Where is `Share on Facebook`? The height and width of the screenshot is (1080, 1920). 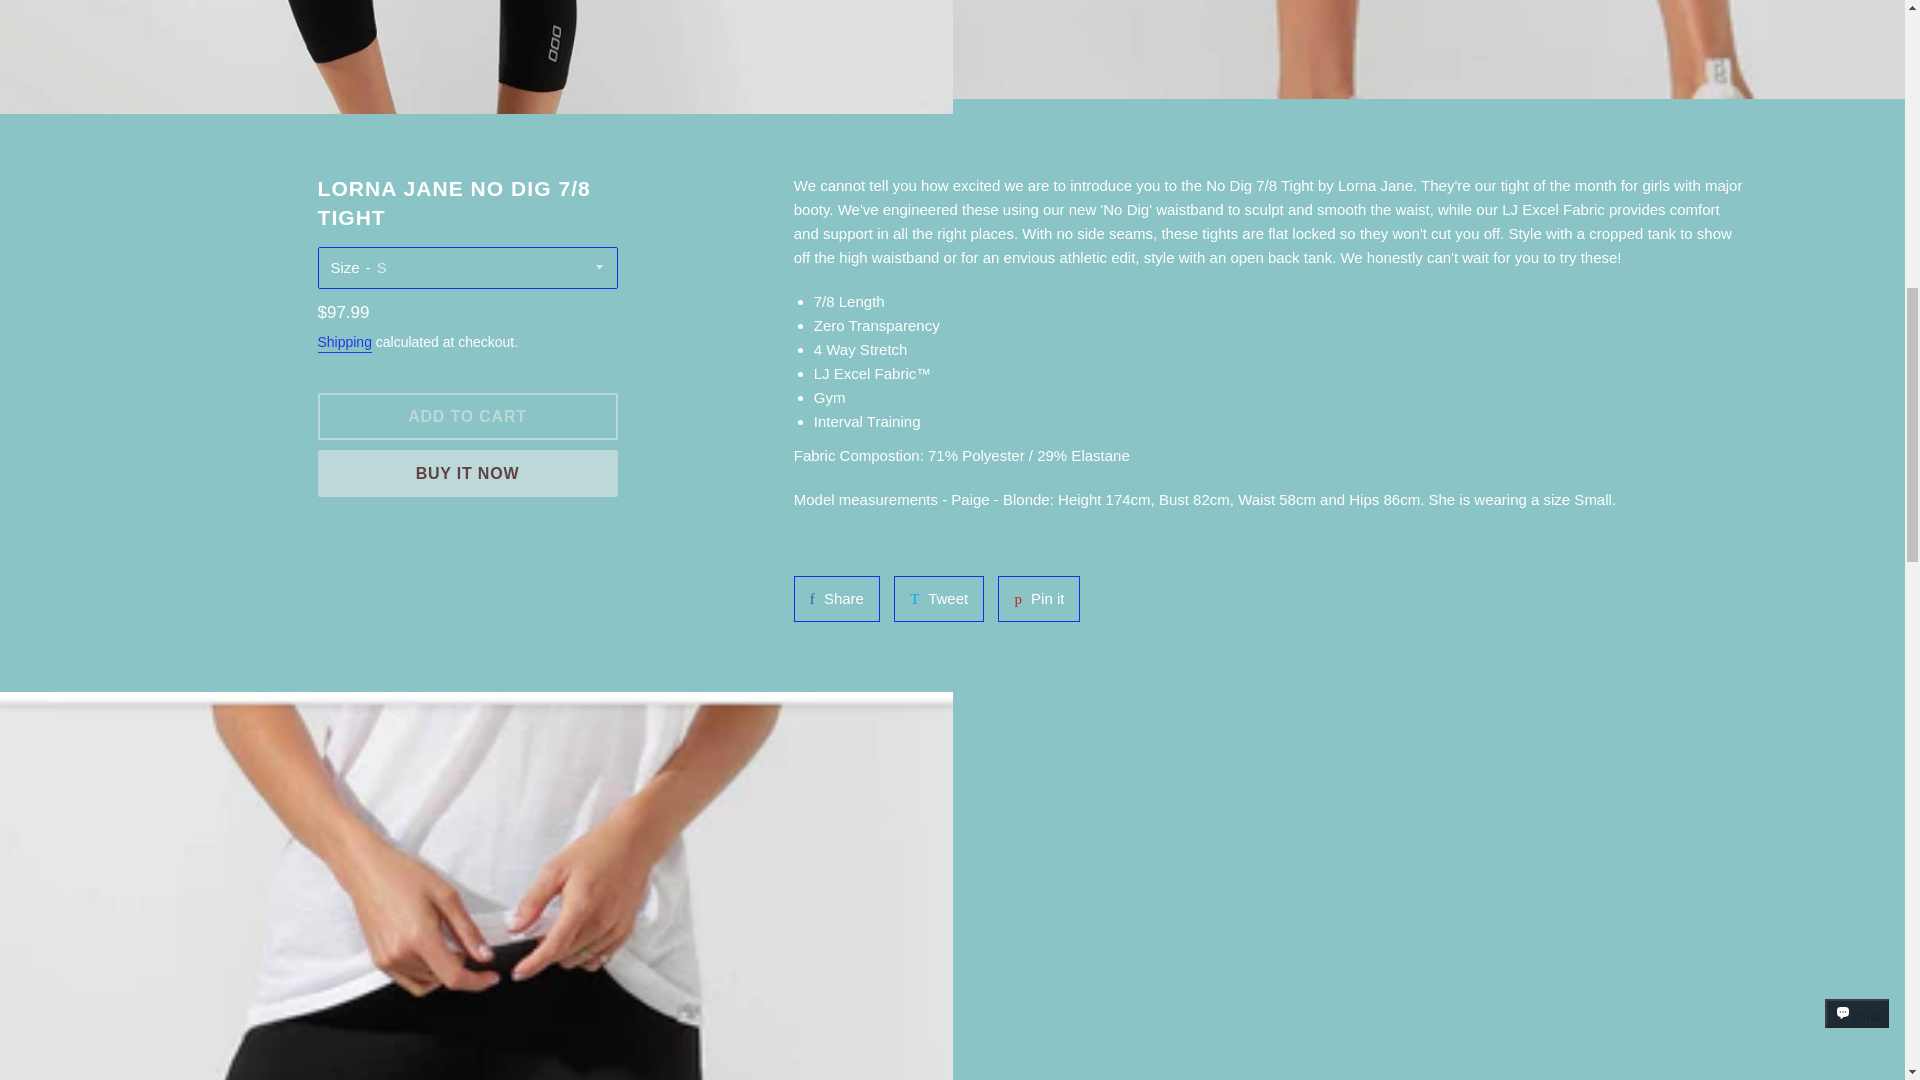 Share on Facebook is located at coordinates (836, 598).